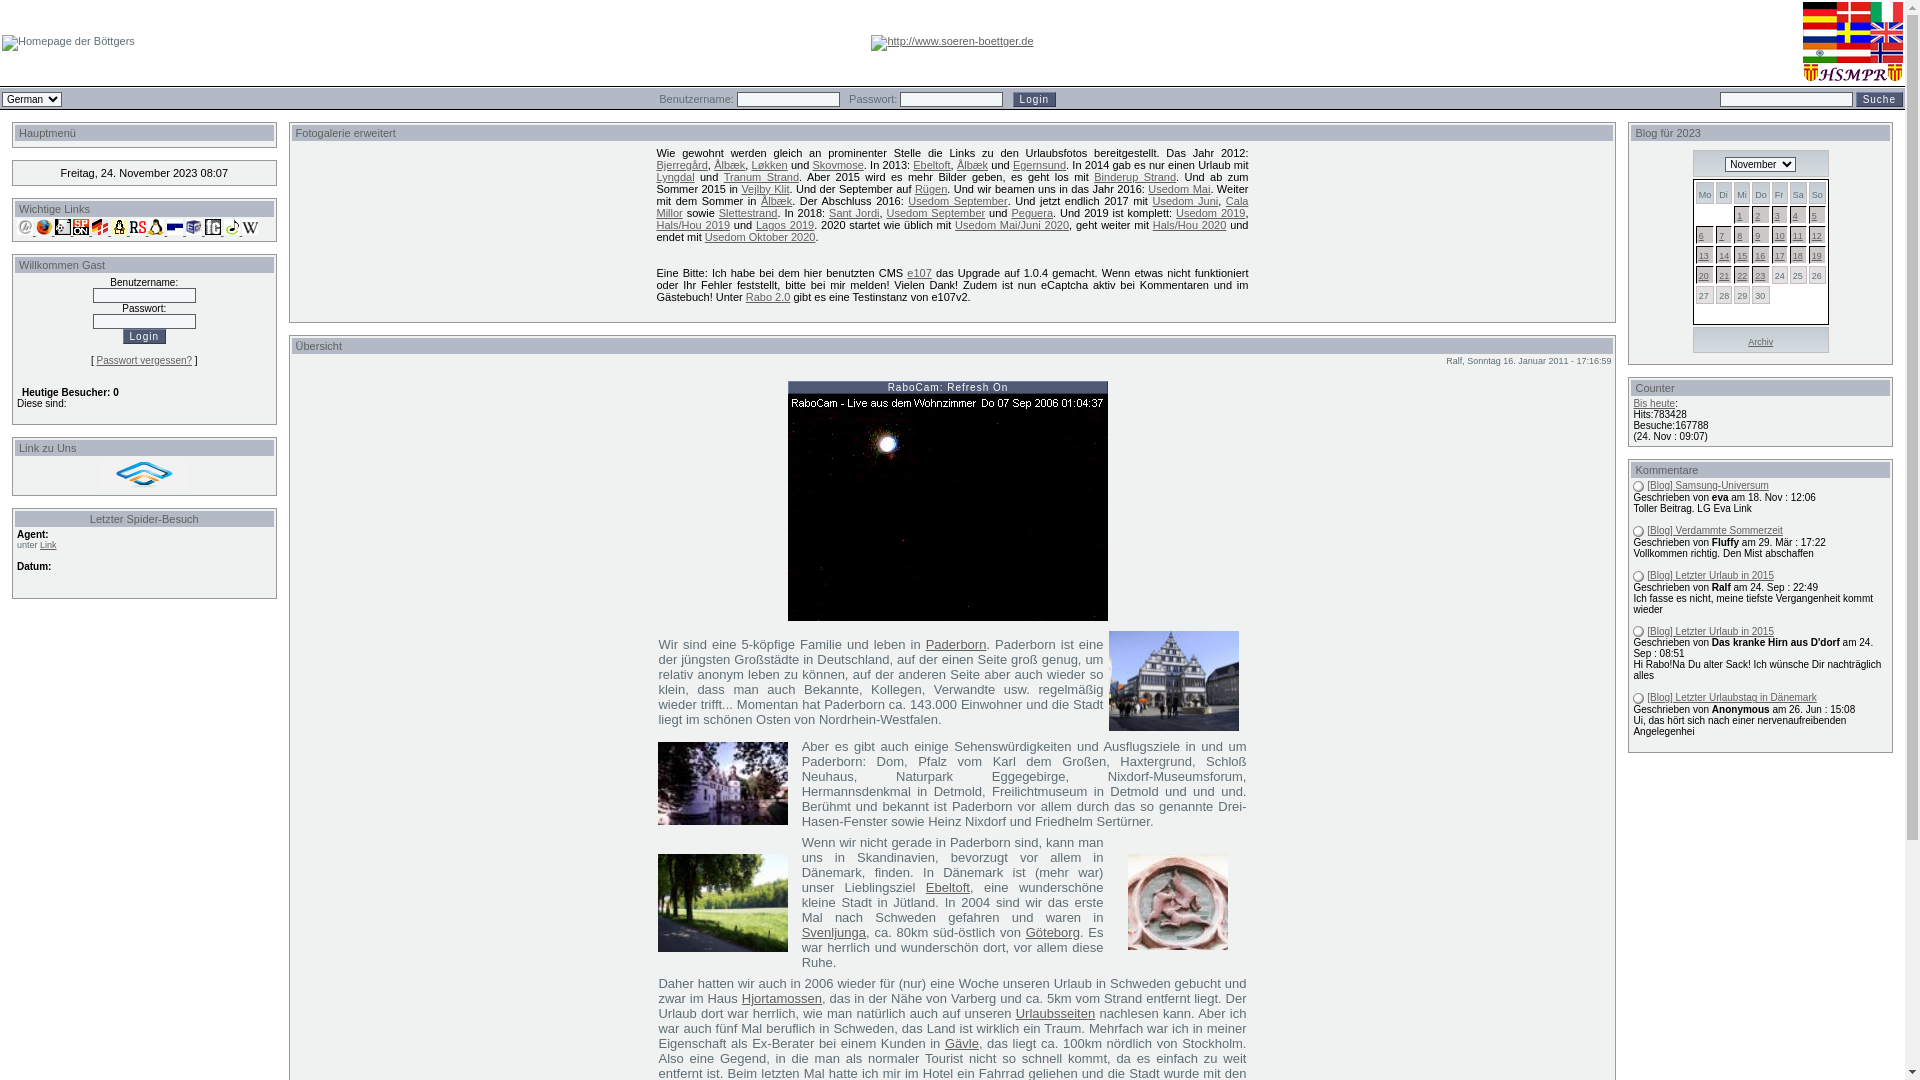 Image resolution: width=1920 pixels, height=1080 pixels. What do you see at coordinates (1034, 100) in the screenshot?
I see `Login` at bounding box center [1034, 100].